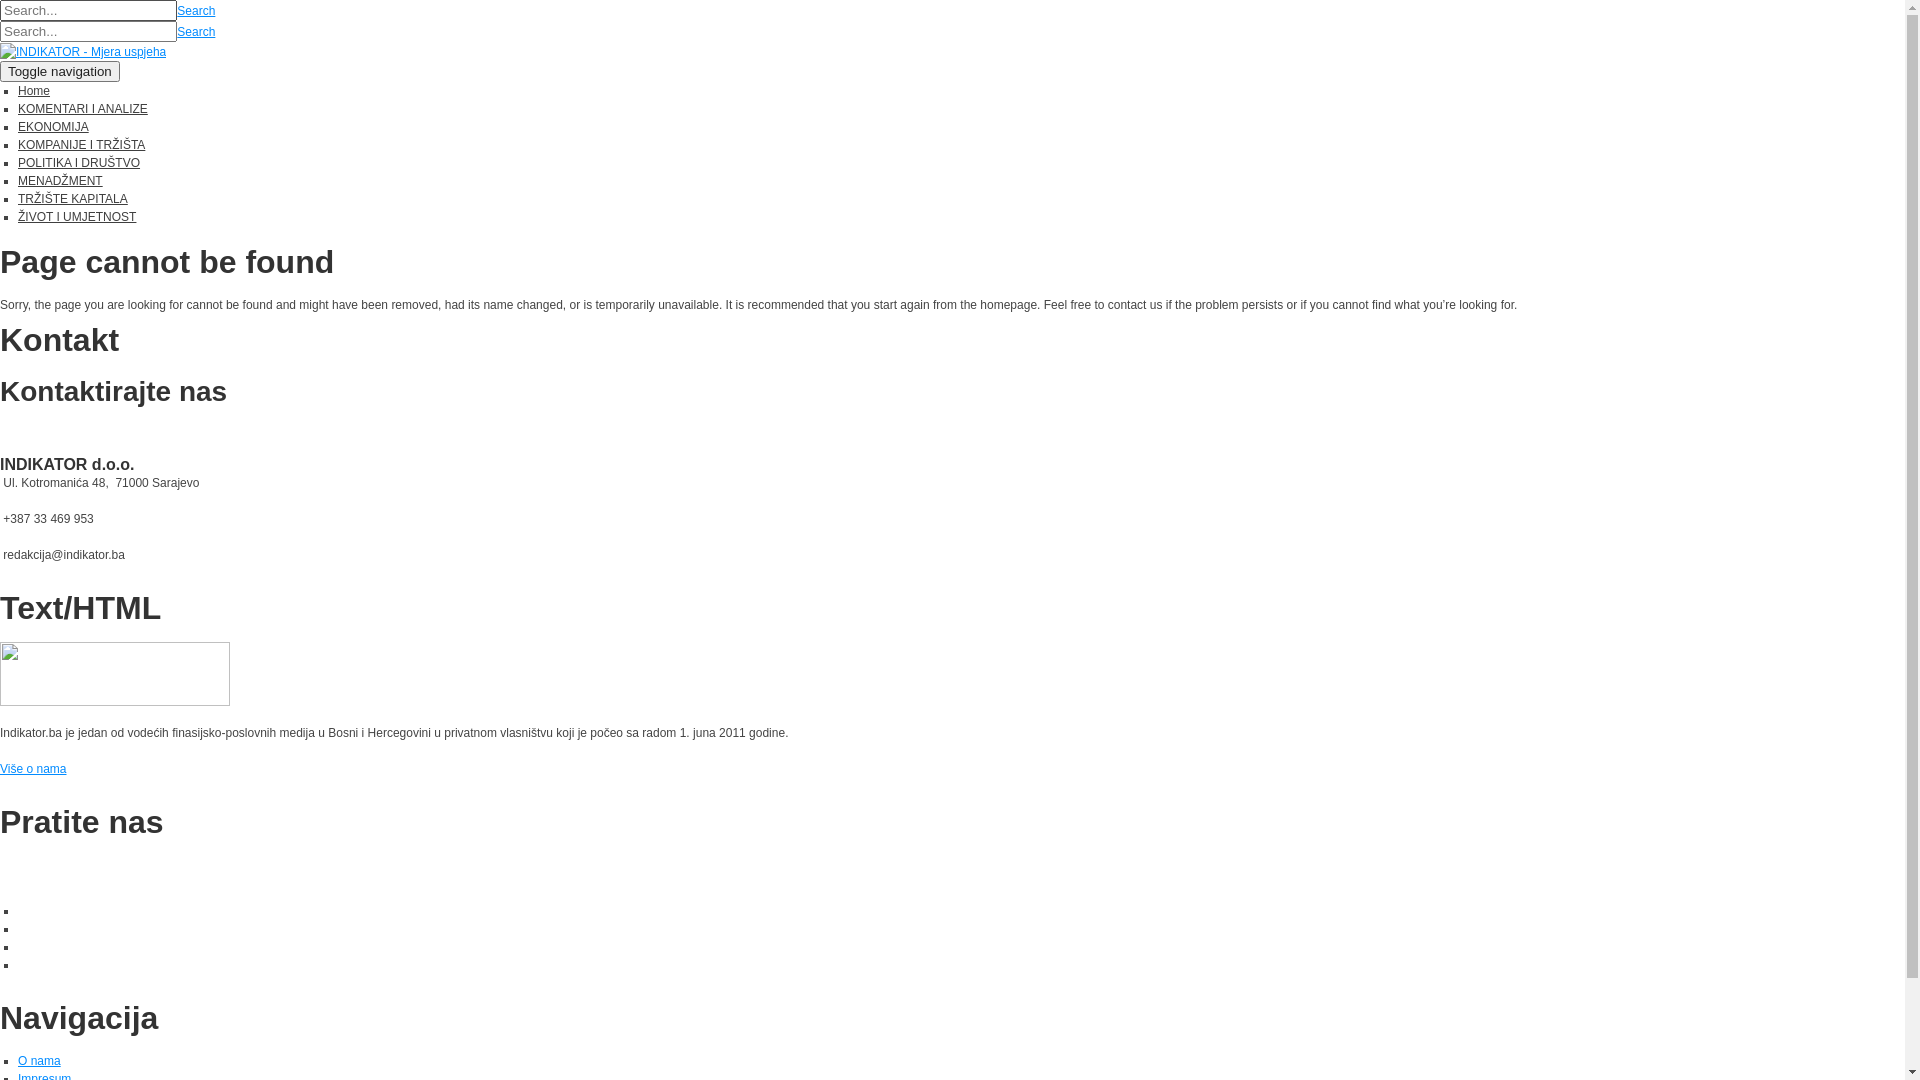  Describe the element at coordinates (54, 127) in the screenshot. I see `EKONOMIJA` at that location.